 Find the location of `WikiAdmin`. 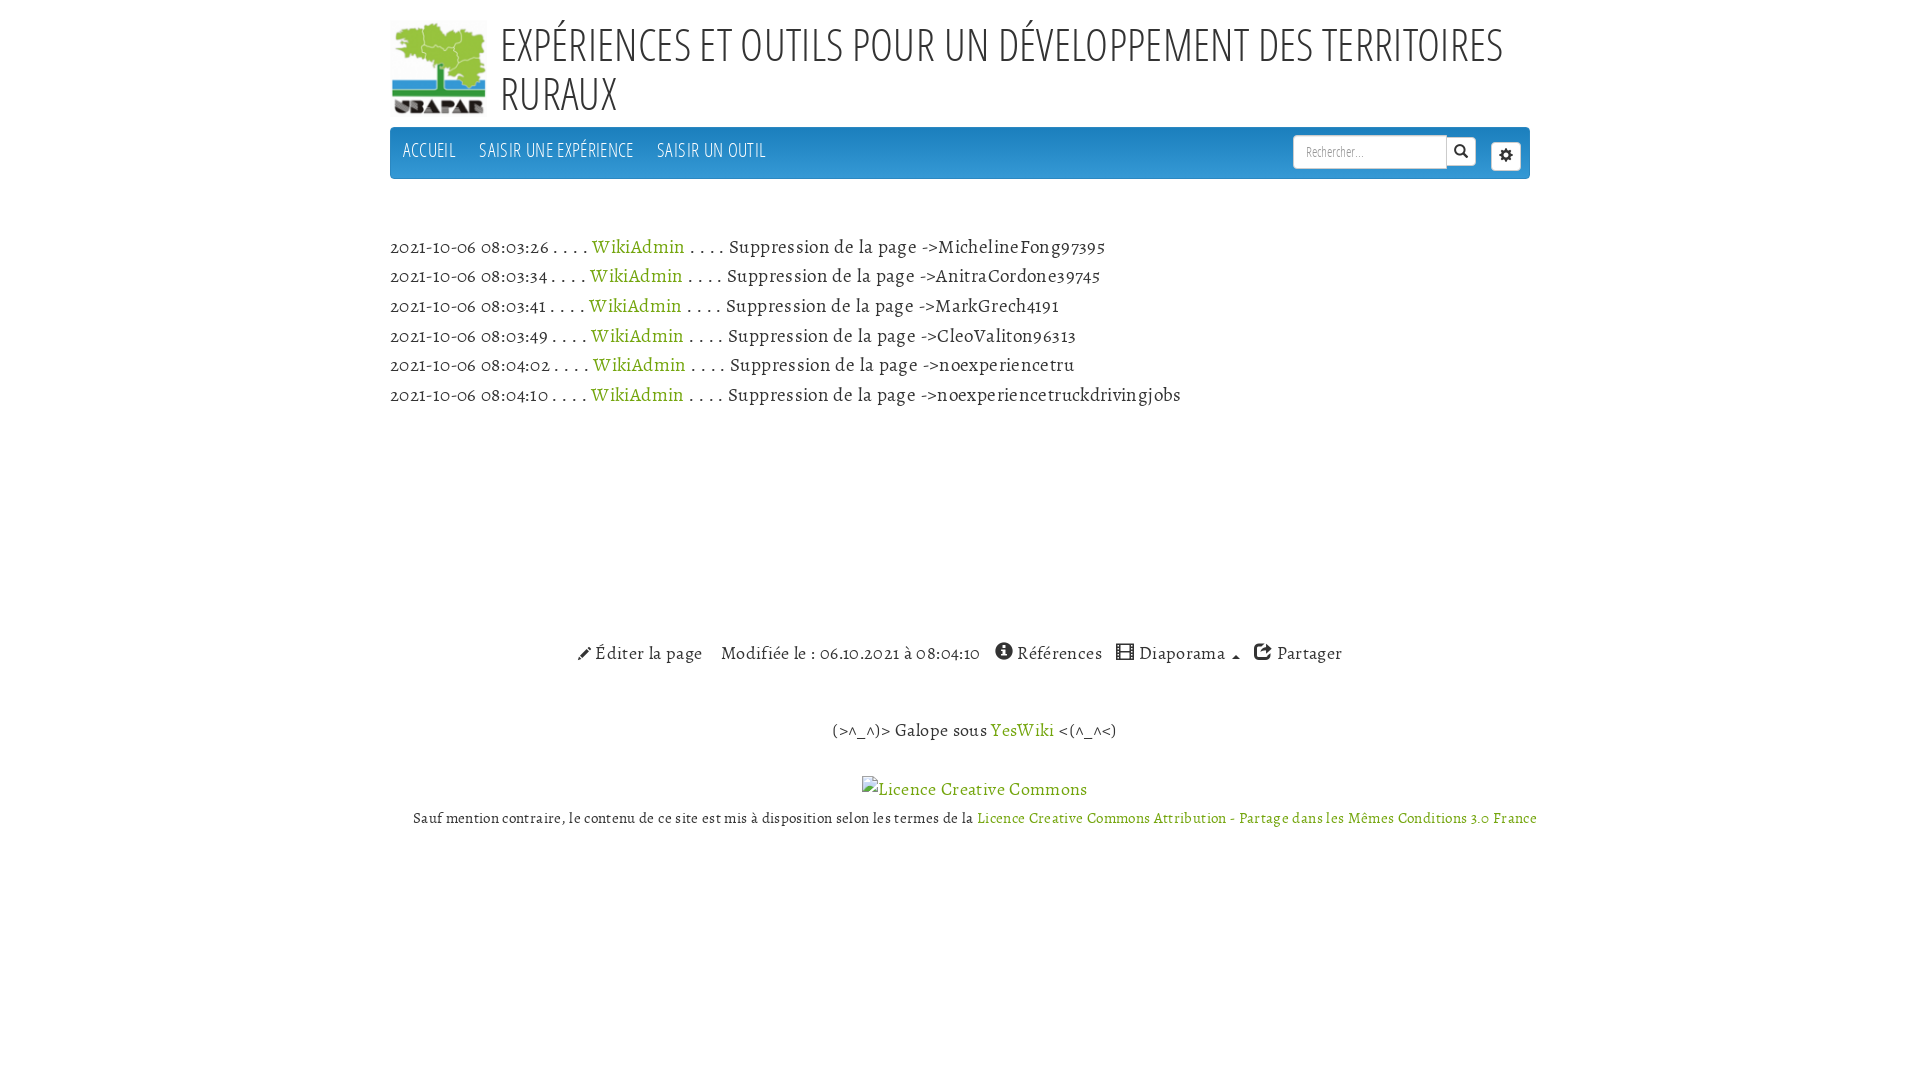

WikiAdmin is located at coordinates (640, 366).